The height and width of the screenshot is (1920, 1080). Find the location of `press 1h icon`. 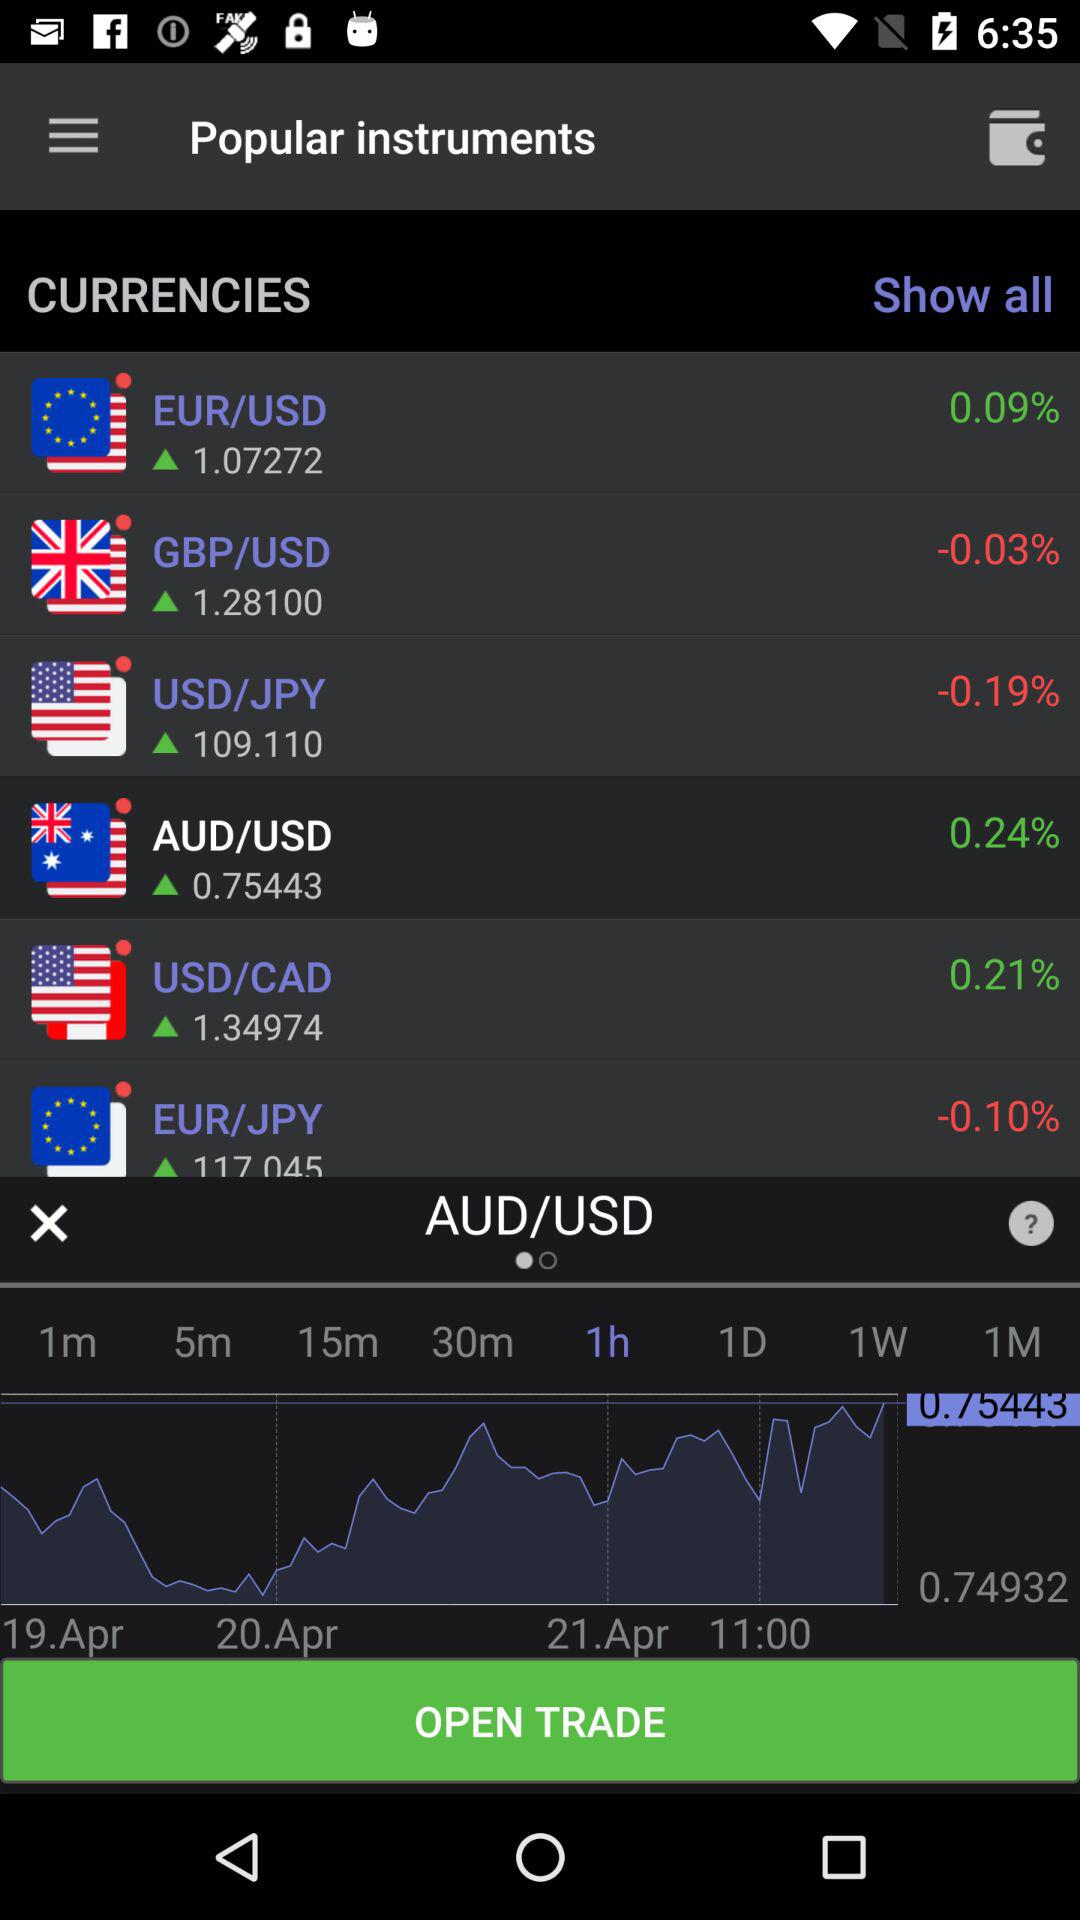

press 1h icon is located at coordinates (608, 1340).